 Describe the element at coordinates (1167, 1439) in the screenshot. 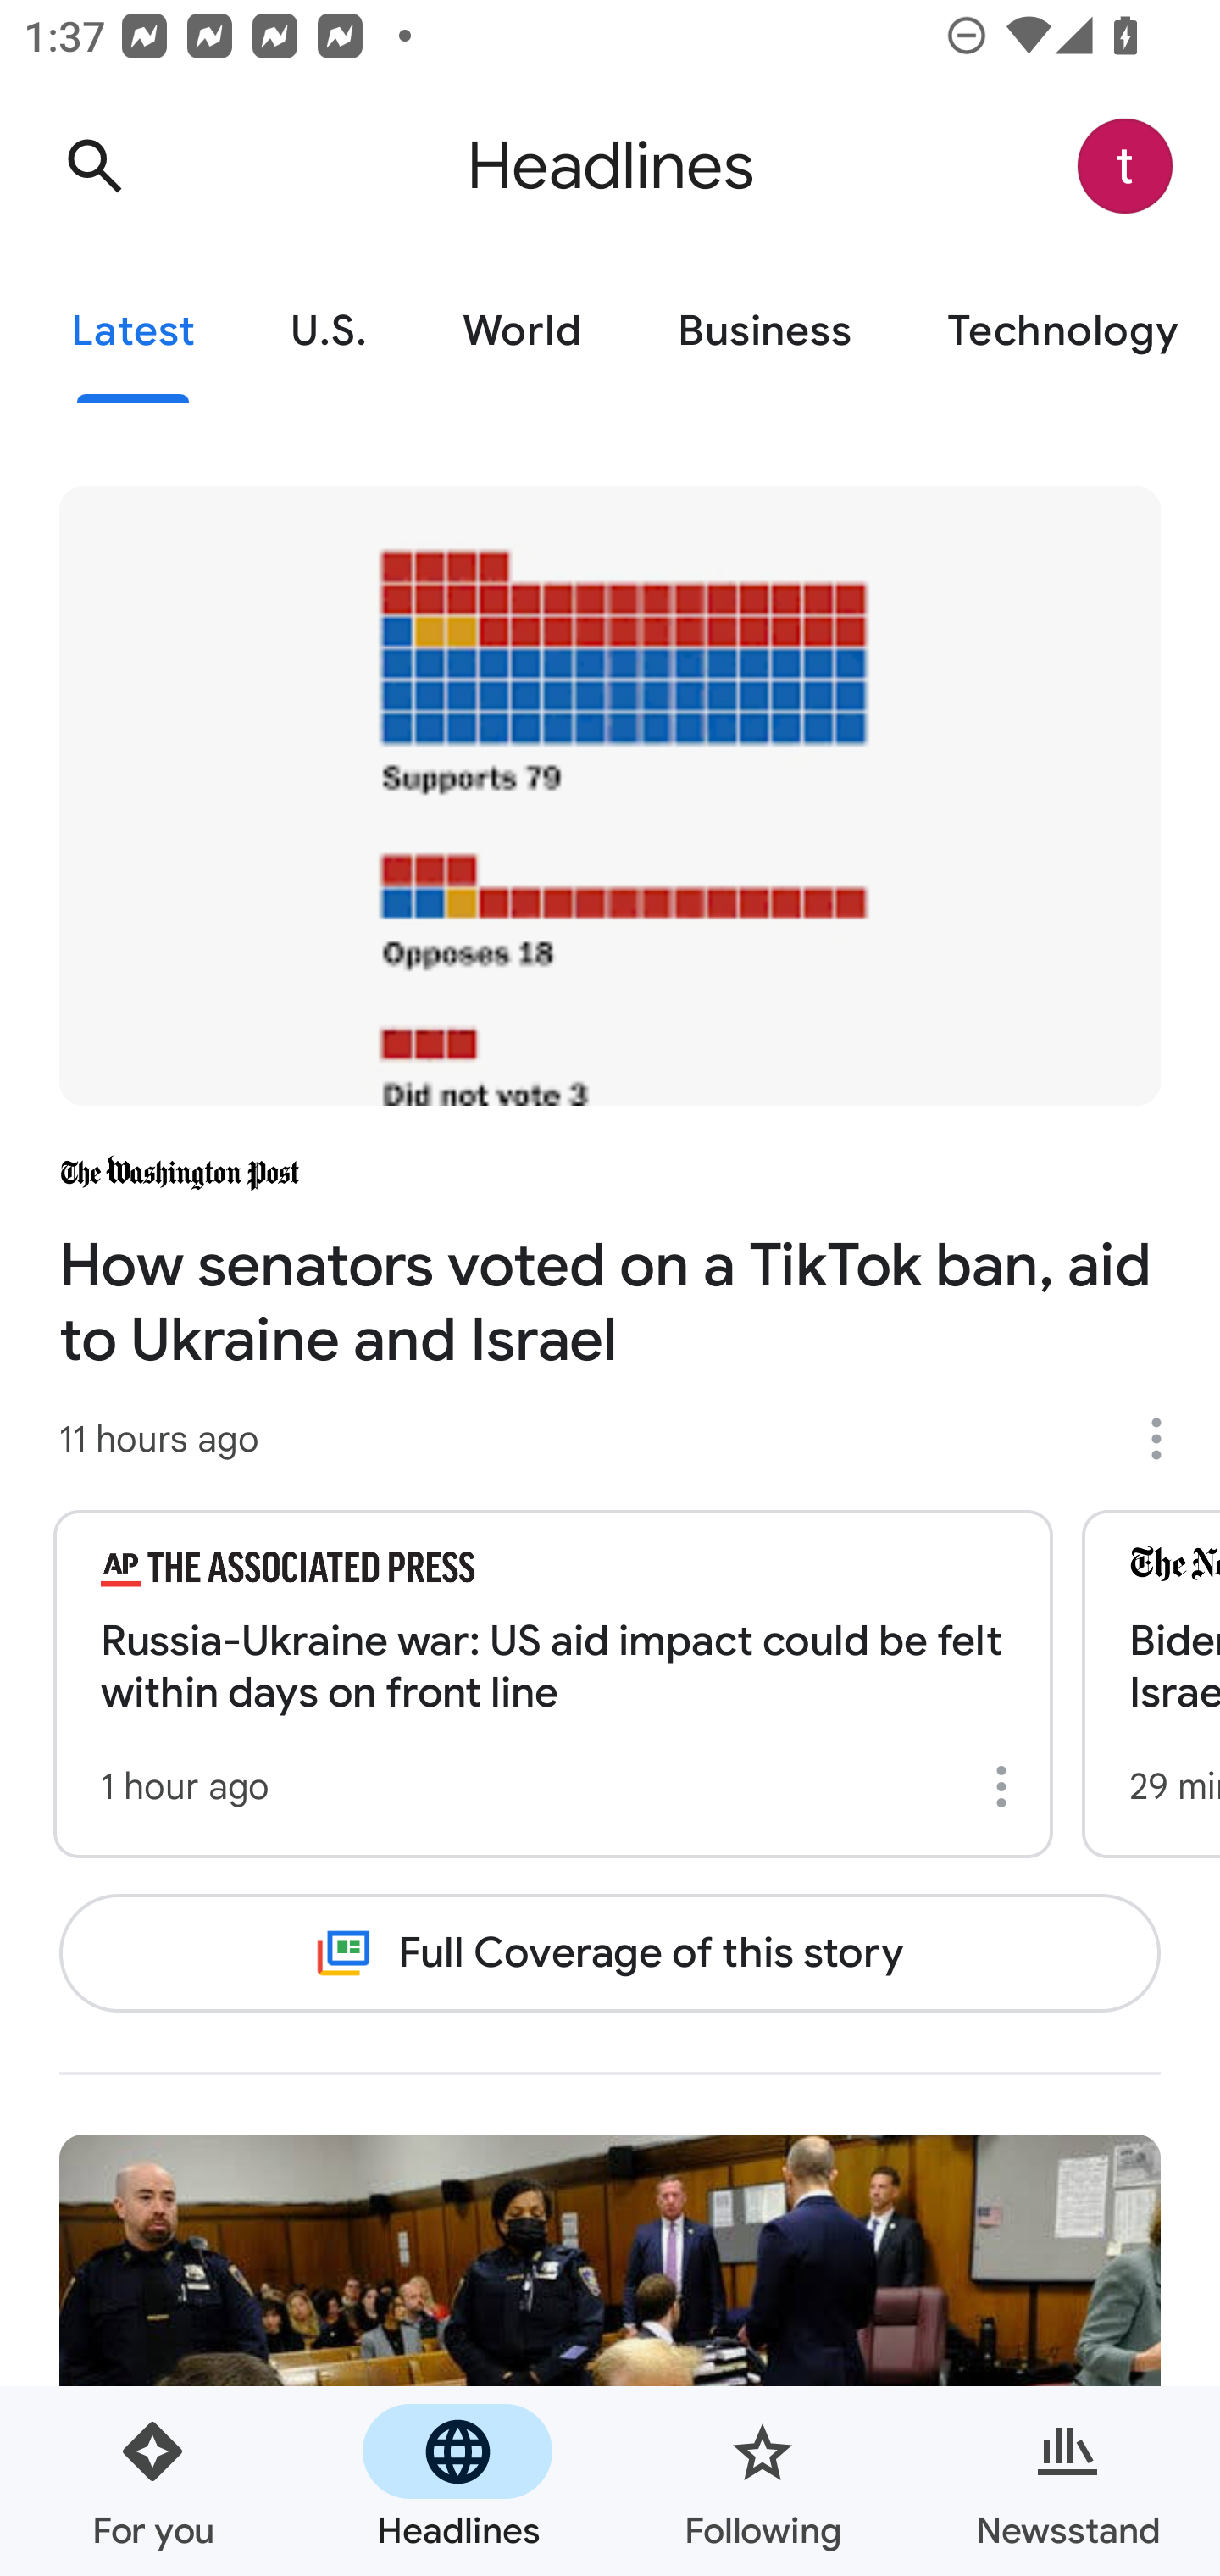

I see `More options` at that location.